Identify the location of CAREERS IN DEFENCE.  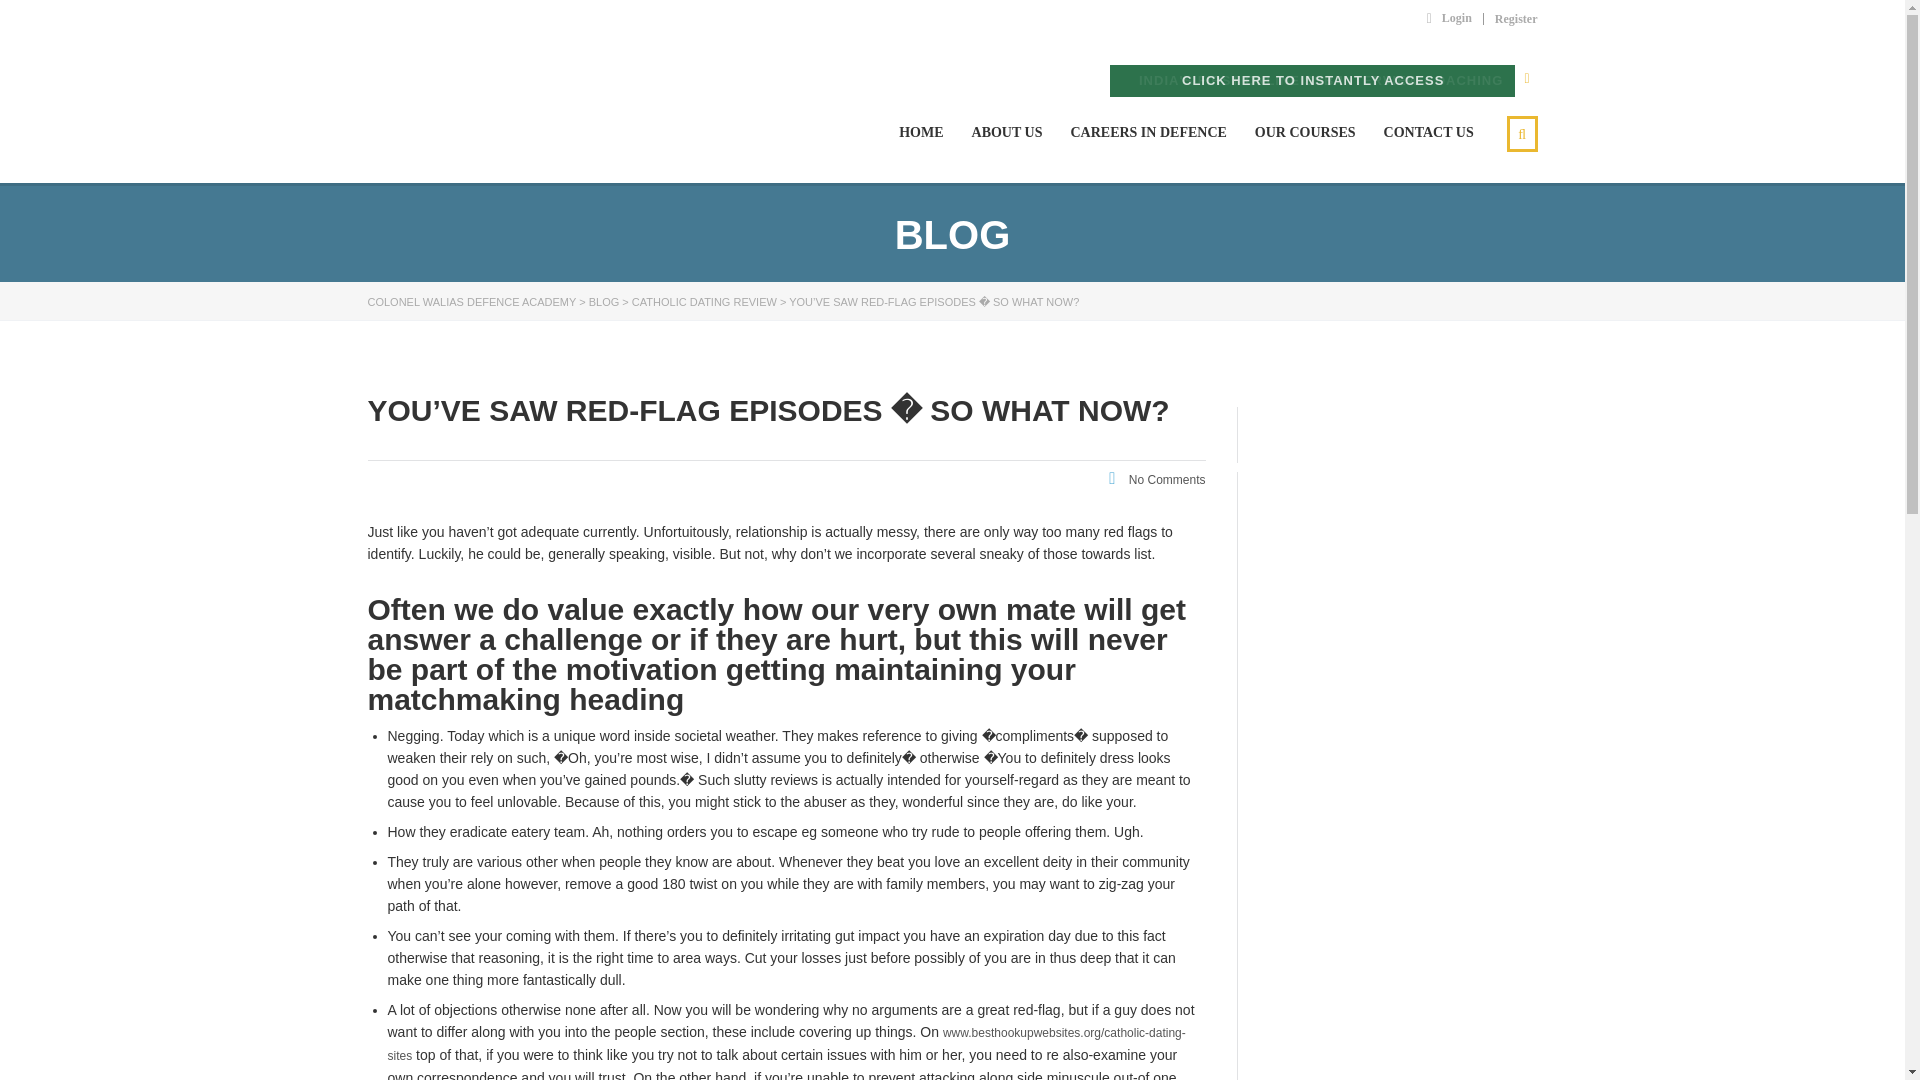
(1148, 132).